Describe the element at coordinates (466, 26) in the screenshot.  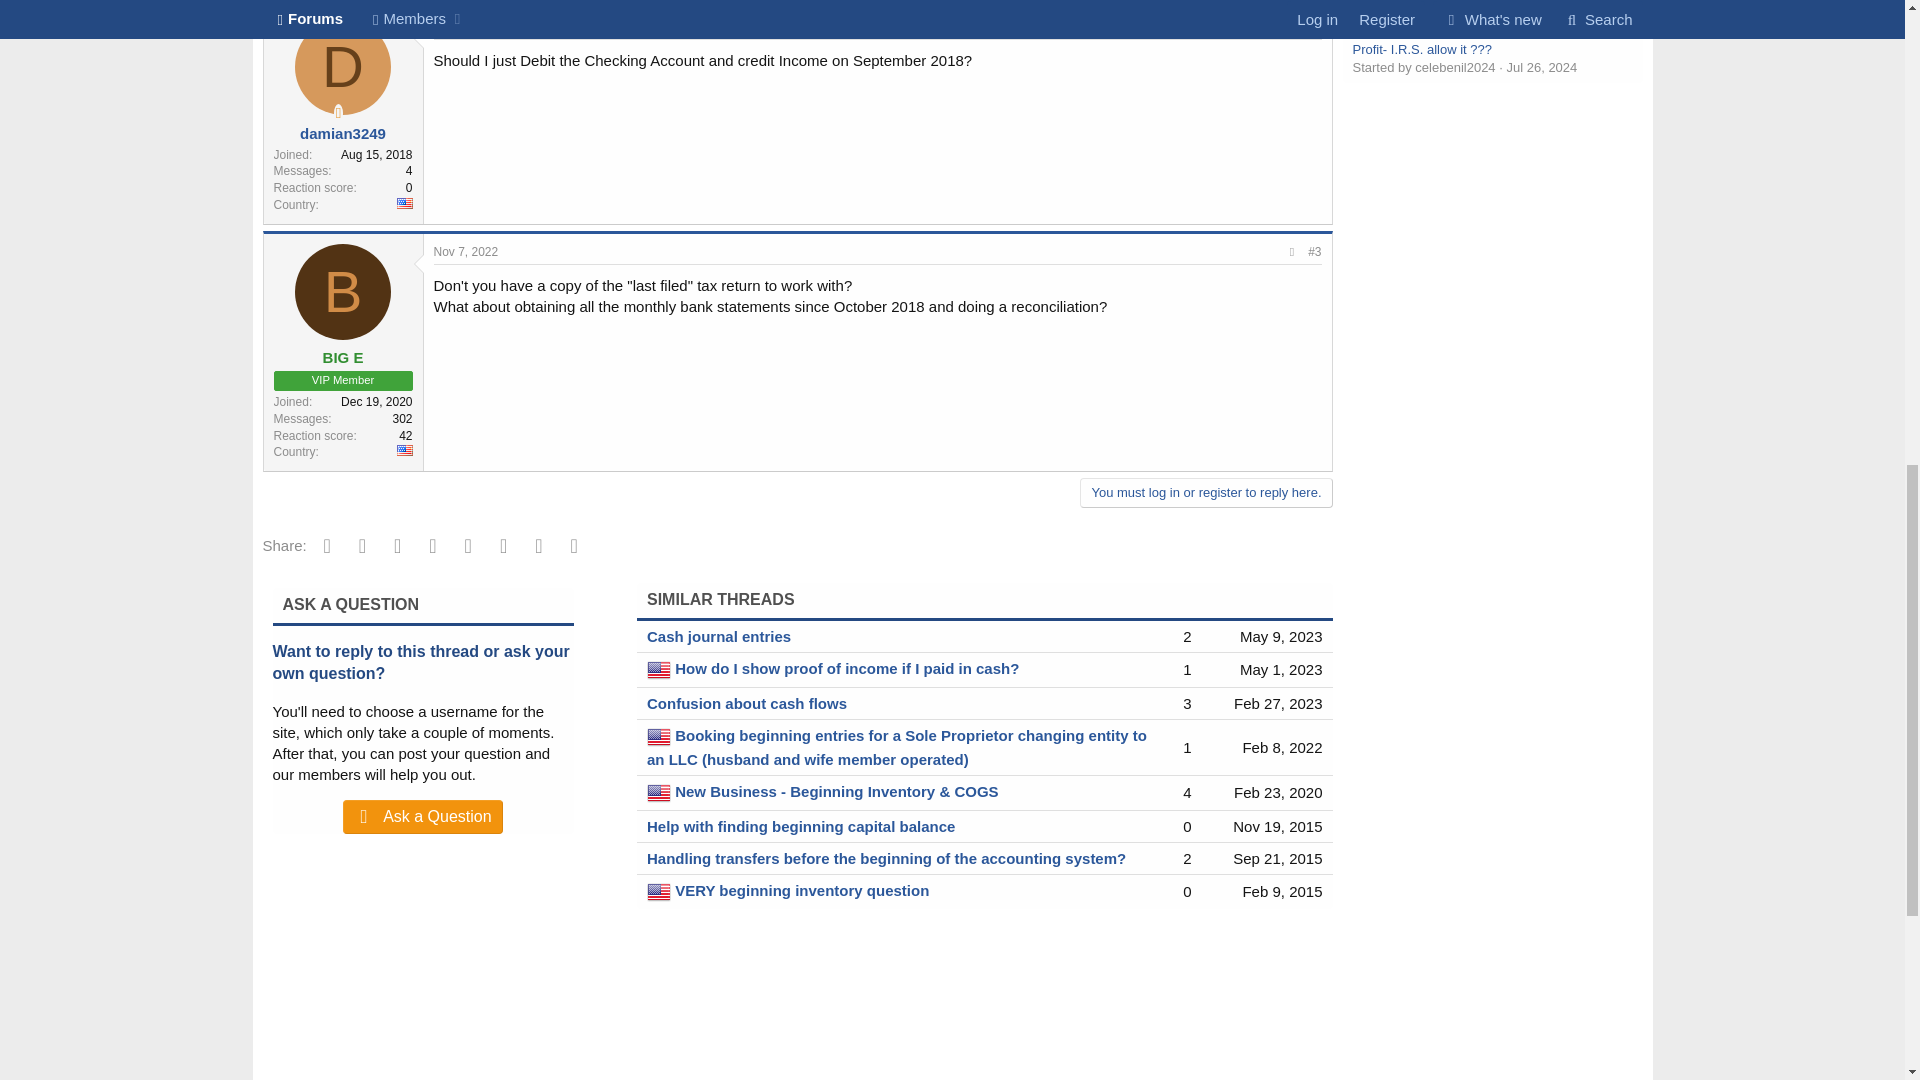
I see `Nov 7, 2022` at that location.